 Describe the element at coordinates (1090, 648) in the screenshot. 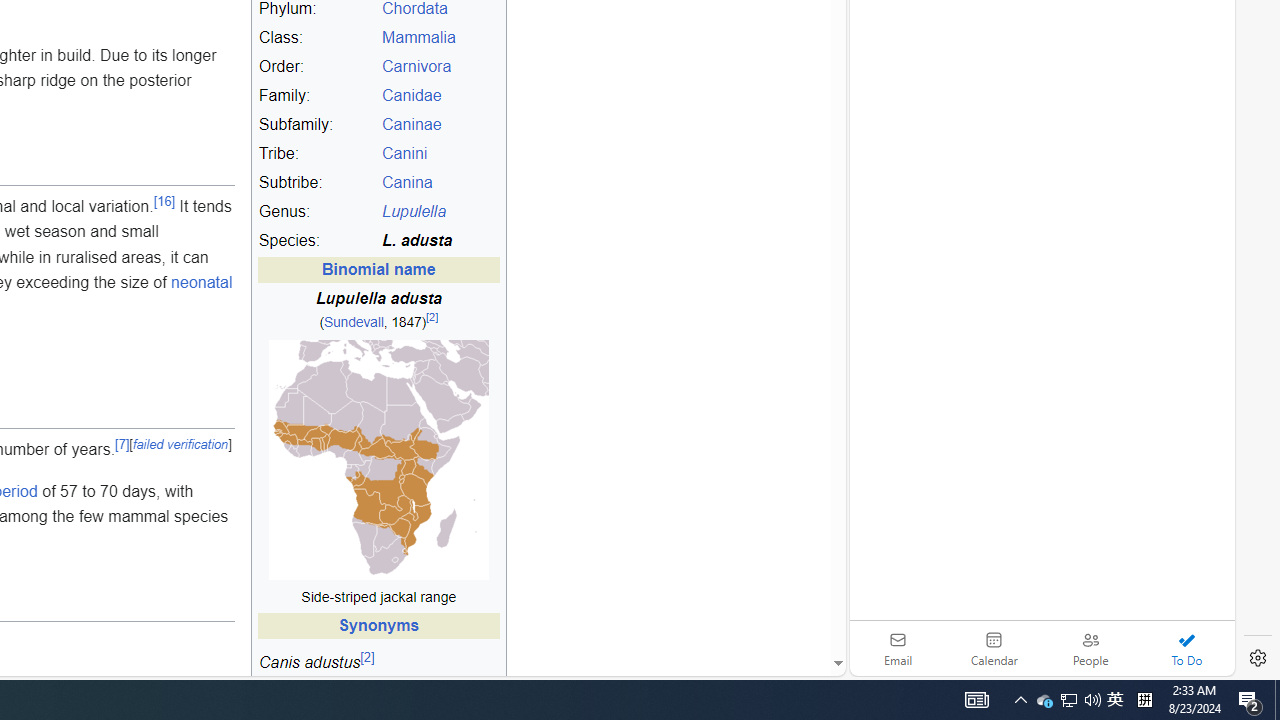

I see `People` at that location.